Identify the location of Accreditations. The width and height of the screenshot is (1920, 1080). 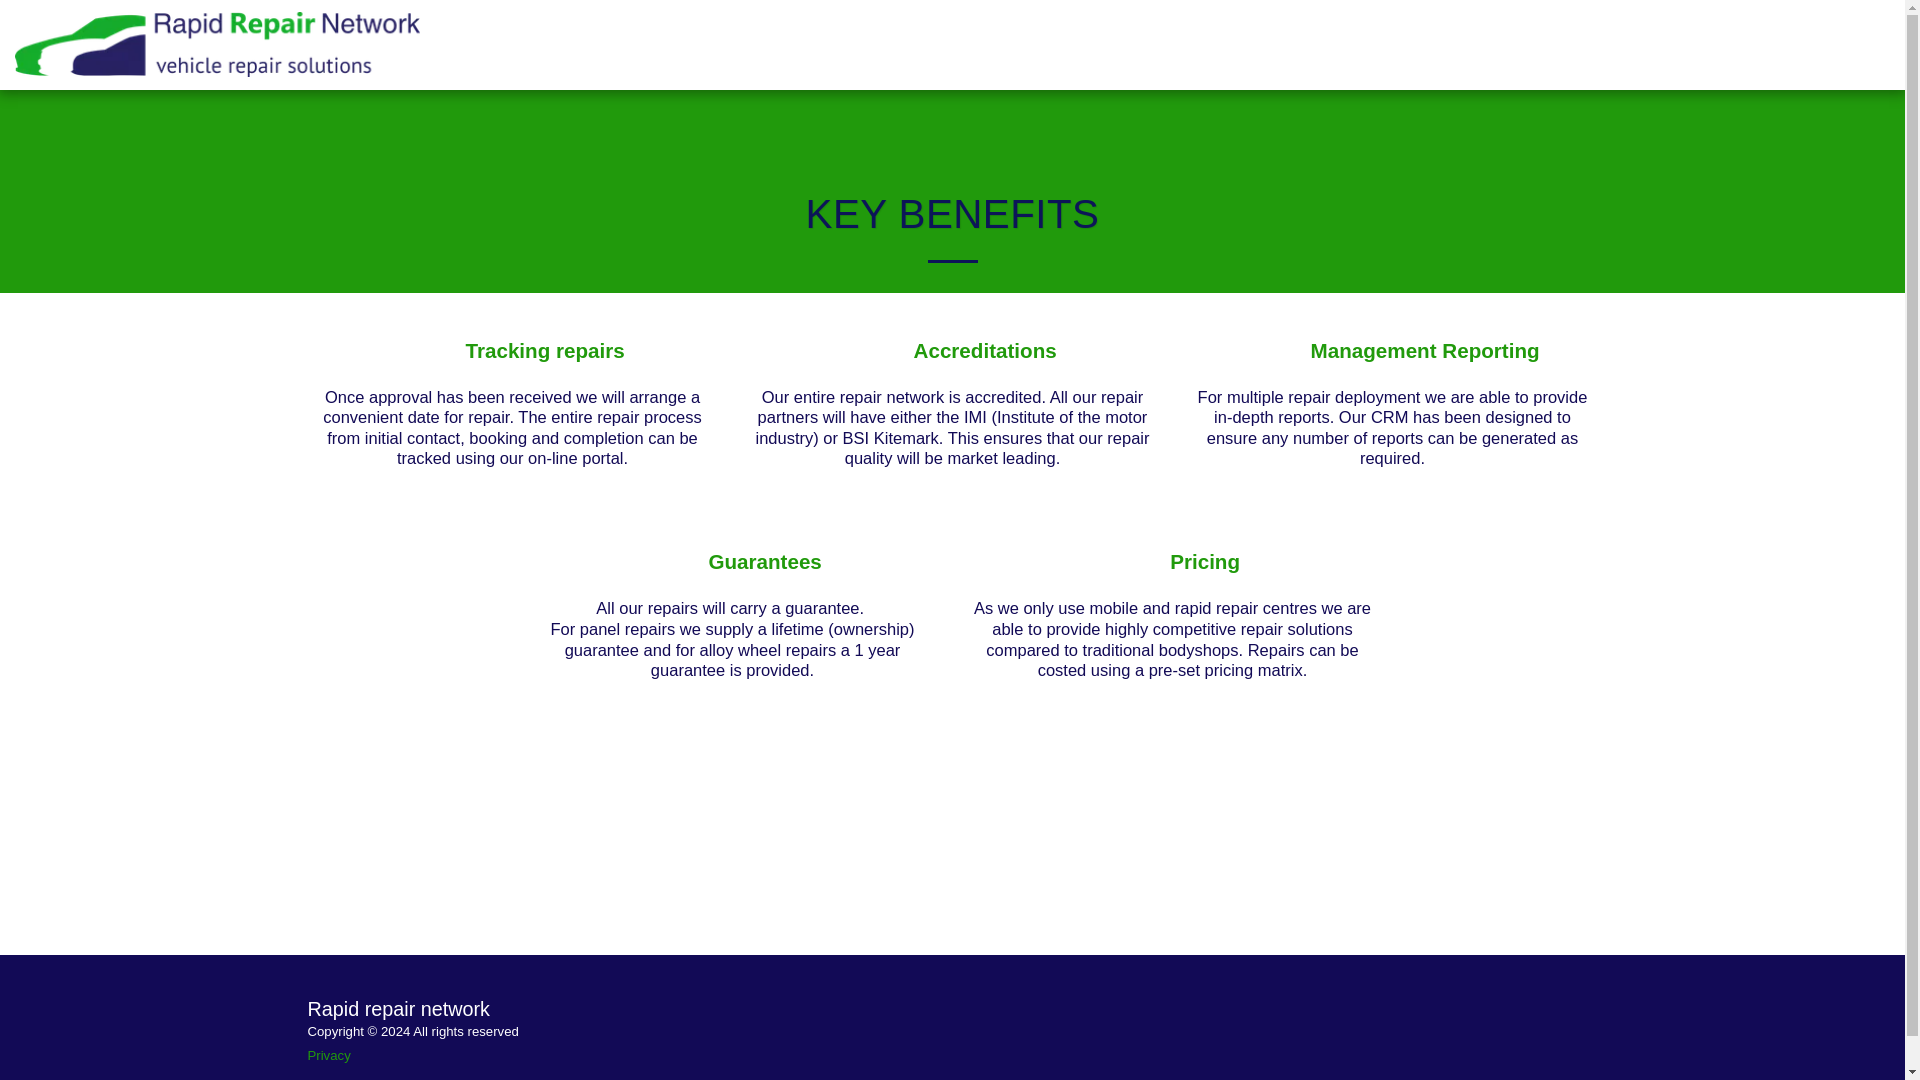
(985, 352).